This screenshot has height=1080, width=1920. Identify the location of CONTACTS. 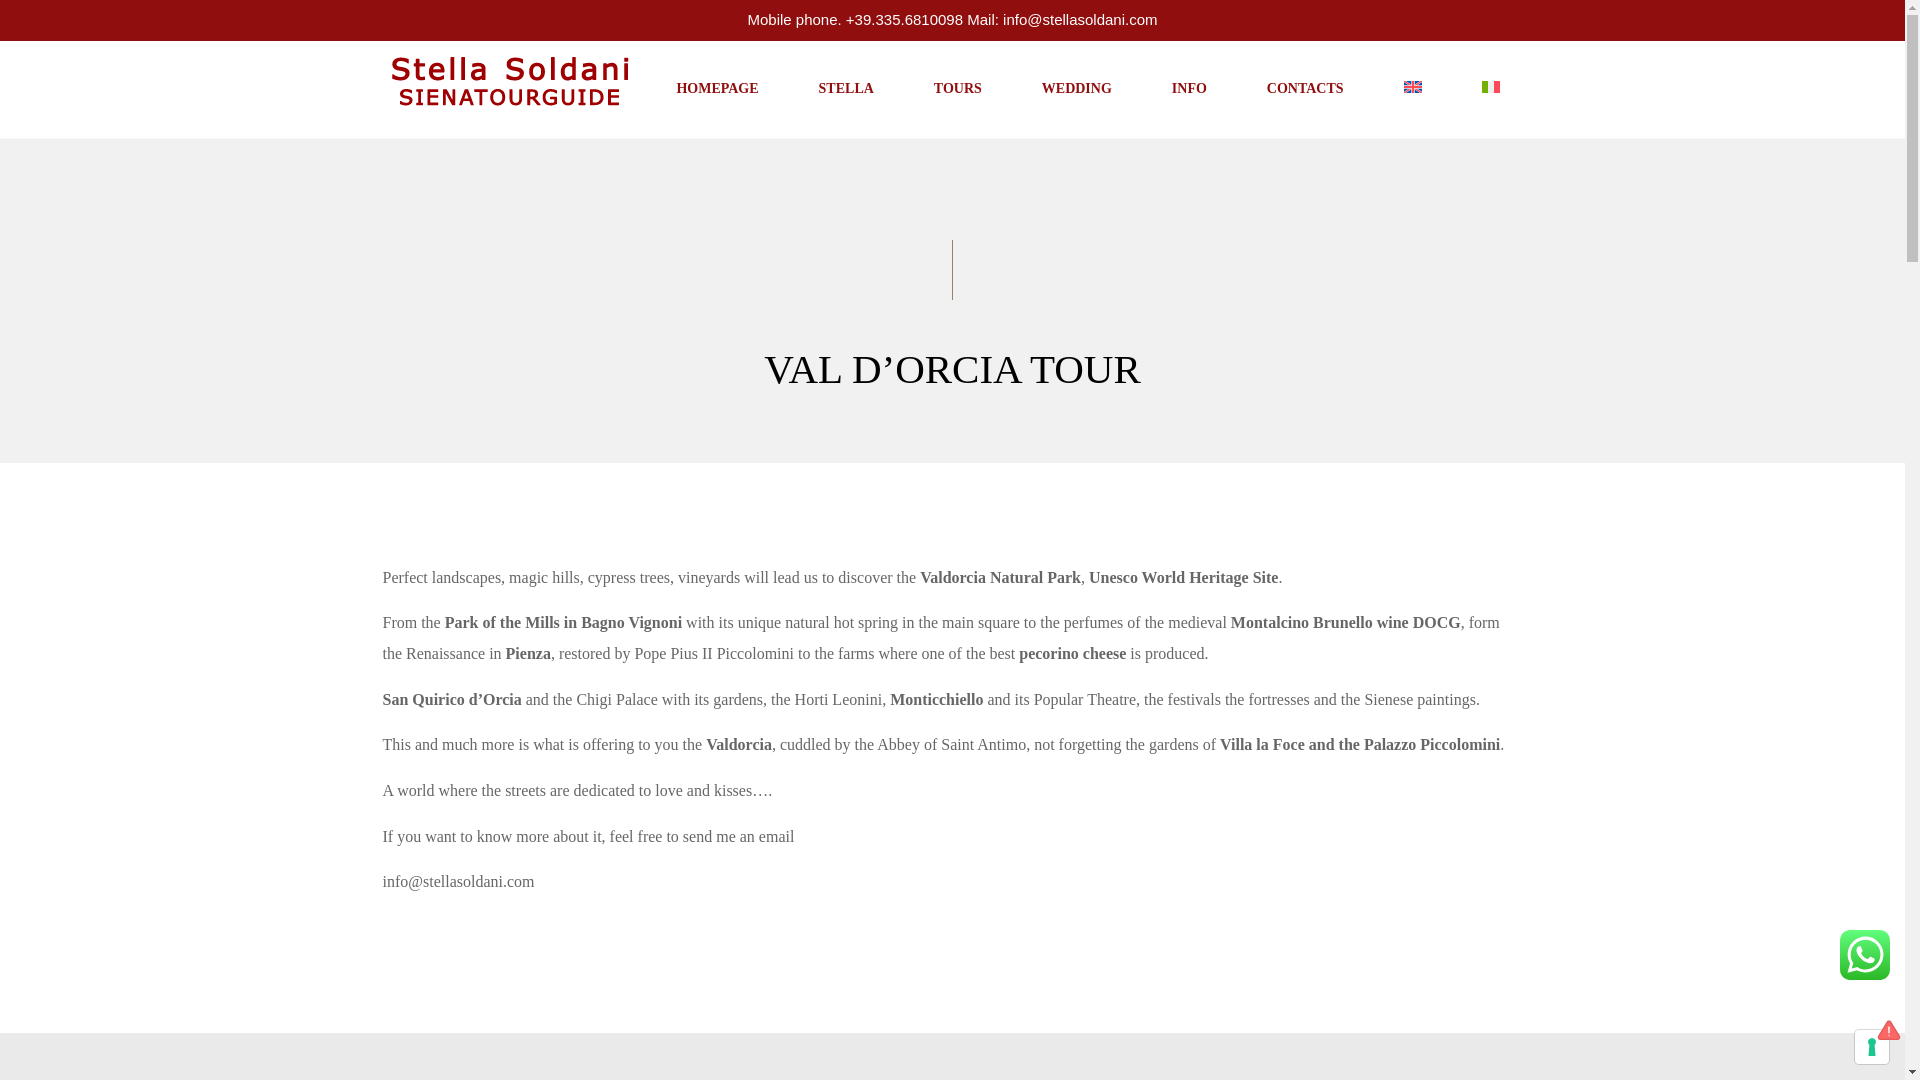
(1305, 90).